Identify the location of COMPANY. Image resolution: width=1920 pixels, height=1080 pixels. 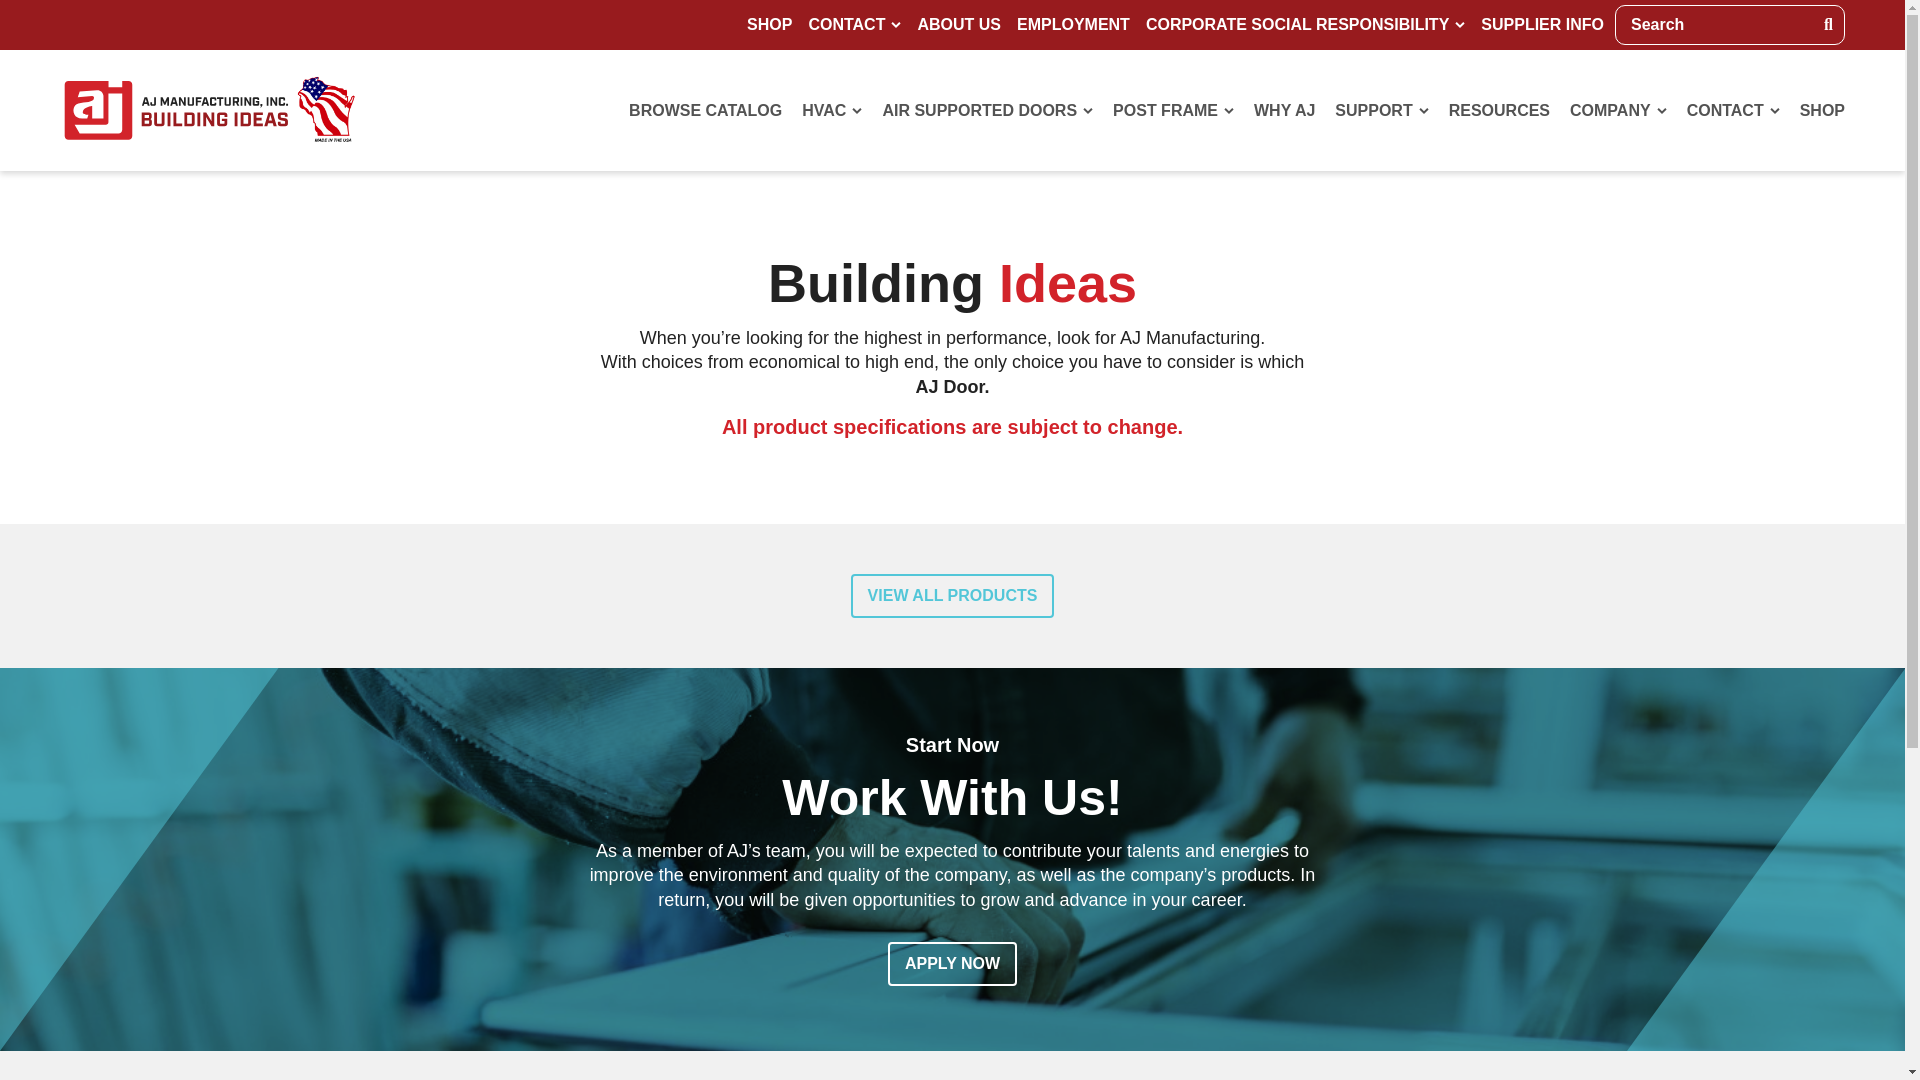
(1618, 110).